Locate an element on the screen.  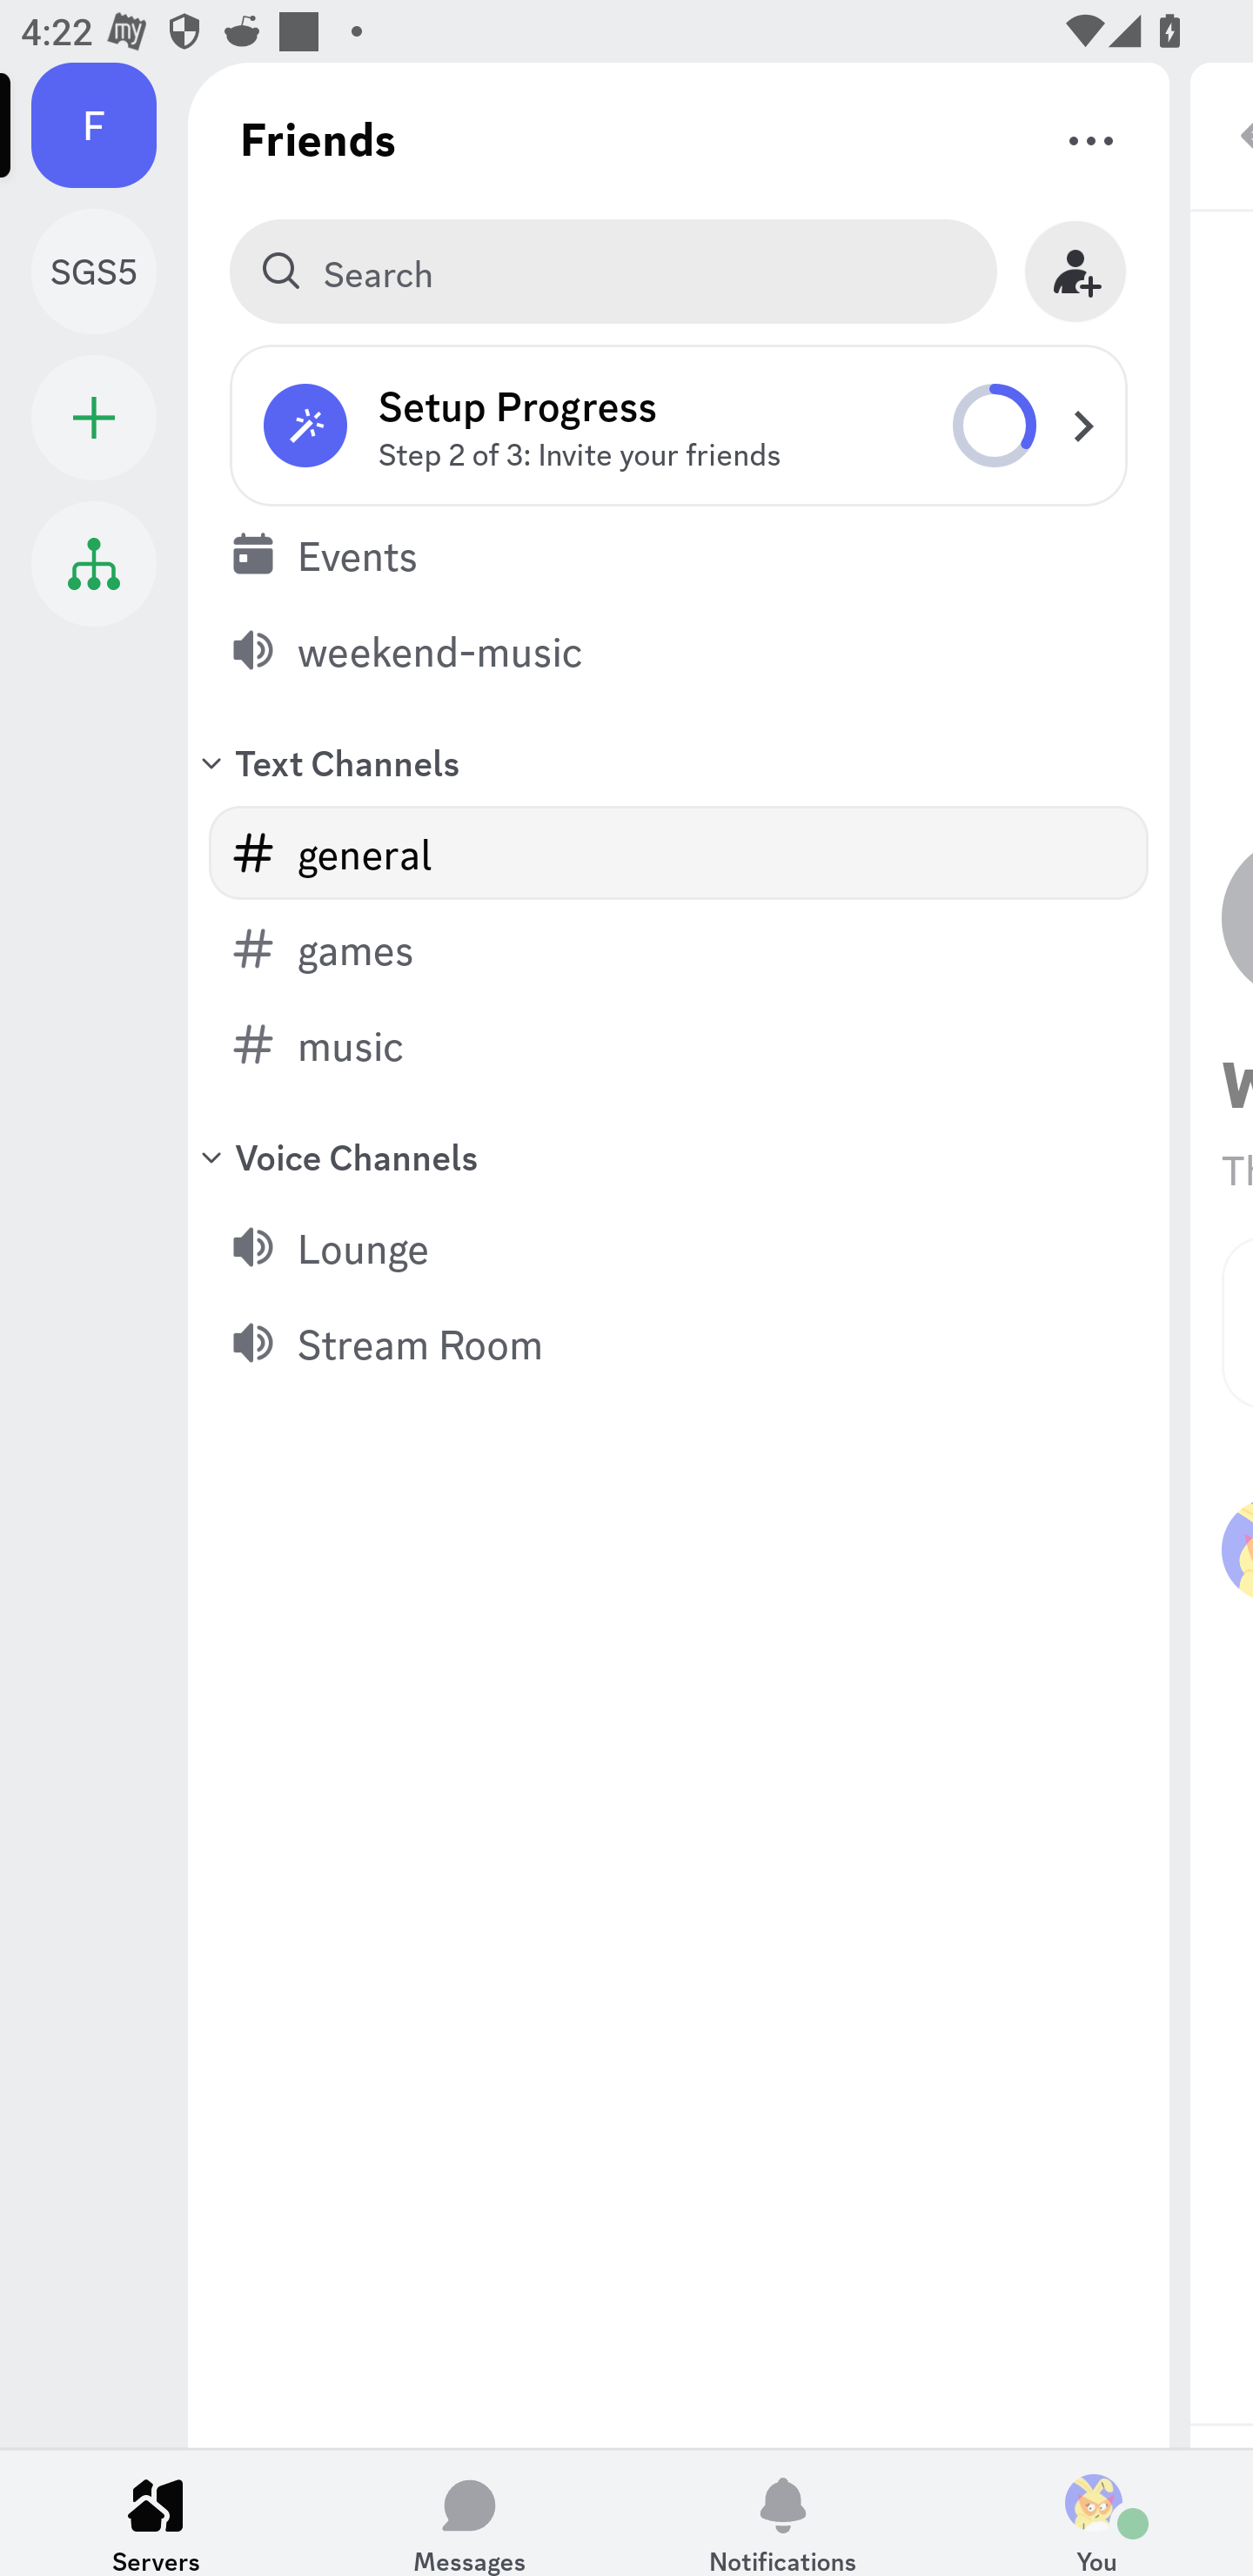
Events is located at coordinates (679, 553).